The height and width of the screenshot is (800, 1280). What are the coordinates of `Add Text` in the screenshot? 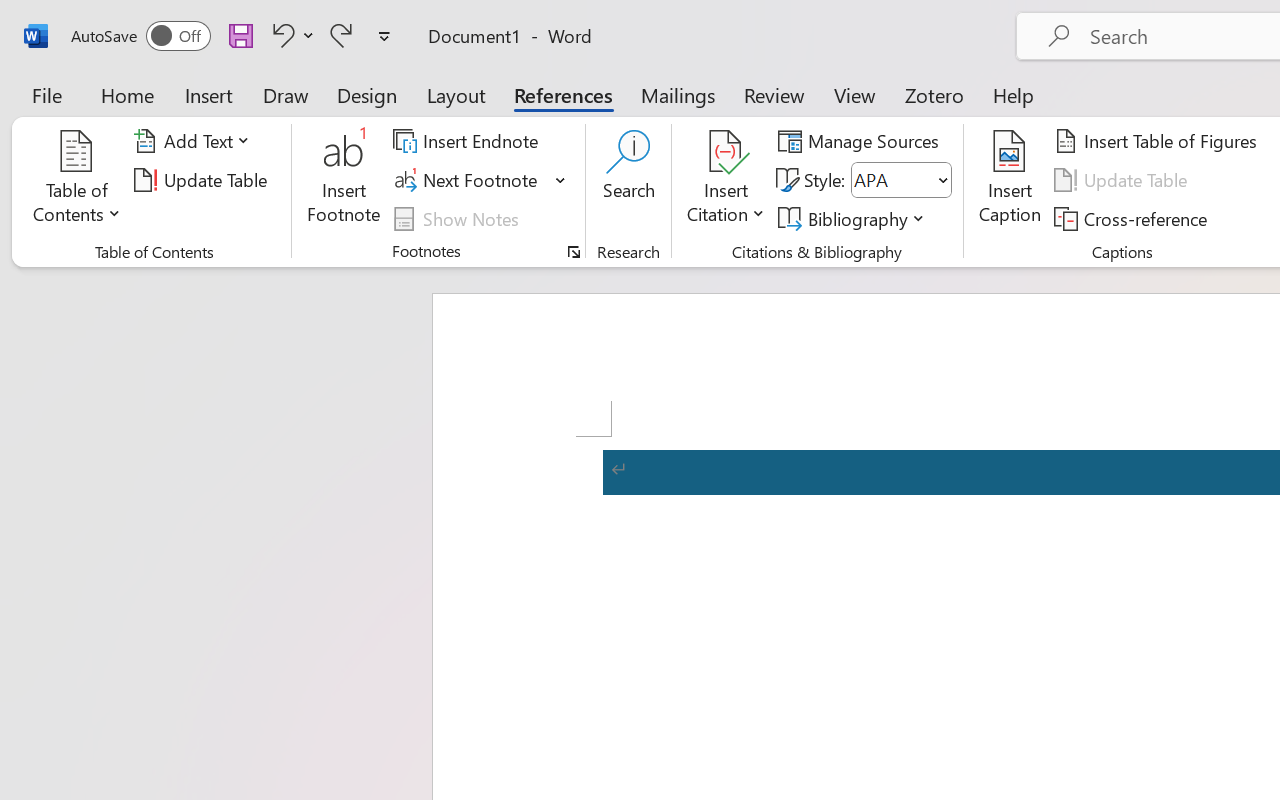 It's located at (195, 141).